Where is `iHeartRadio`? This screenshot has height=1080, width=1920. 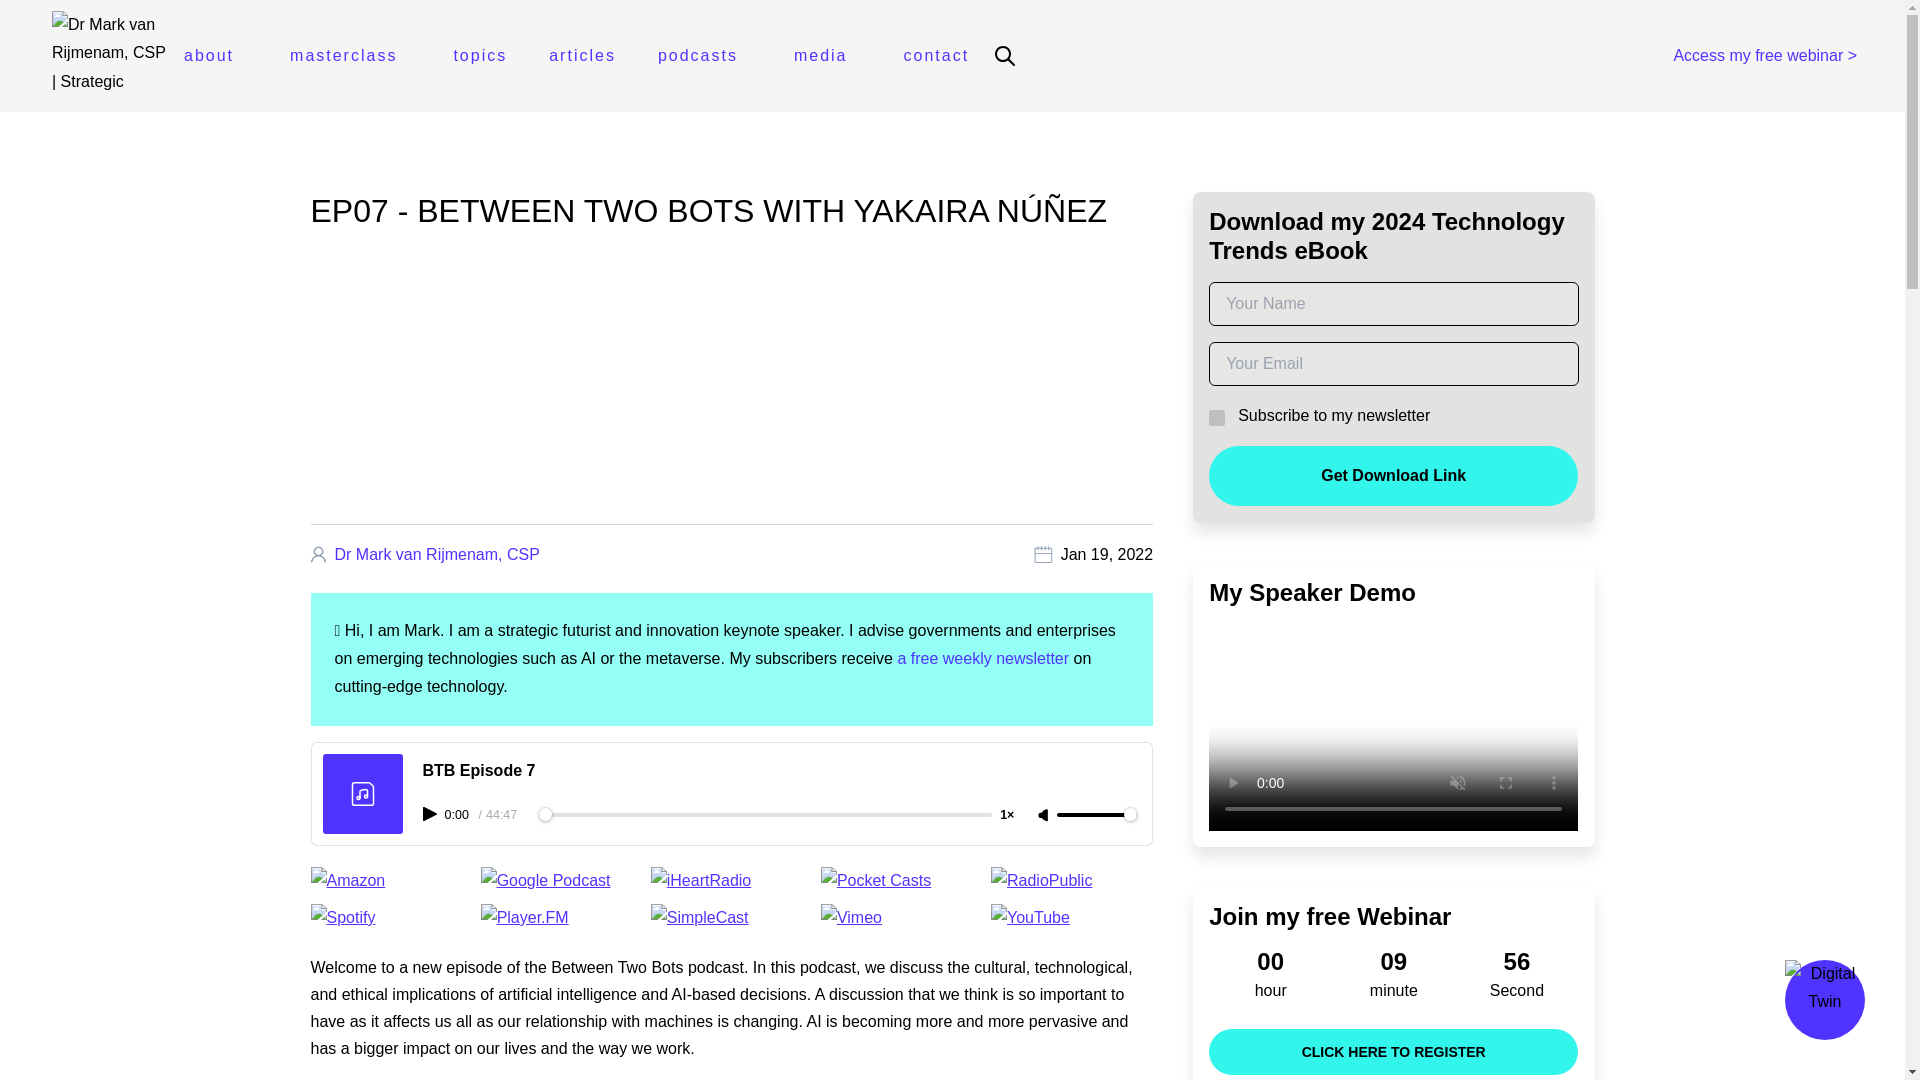 iHeartRadio is located at coordinates (731, 881).